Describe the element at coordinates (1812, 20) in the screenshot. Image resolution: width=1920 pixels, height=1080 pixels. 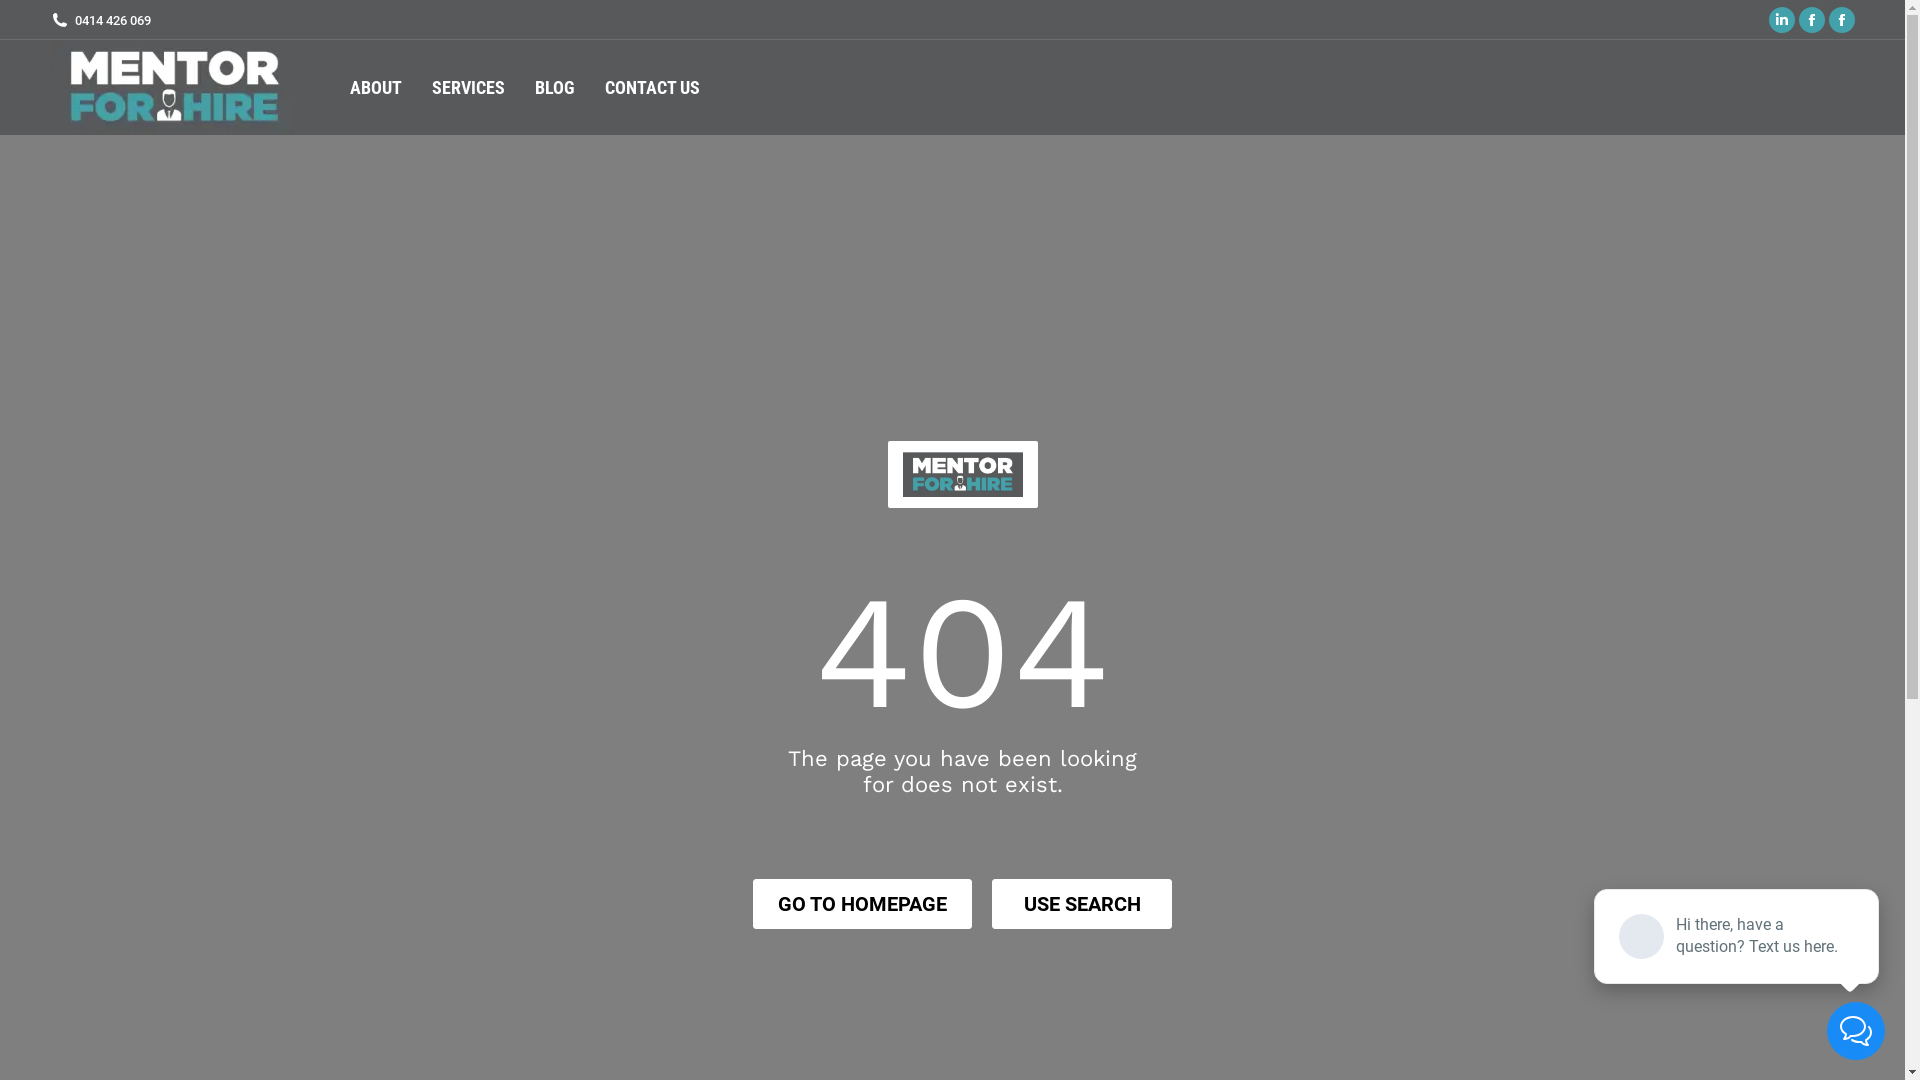
I see `Facebook page opens in new window` at that location.